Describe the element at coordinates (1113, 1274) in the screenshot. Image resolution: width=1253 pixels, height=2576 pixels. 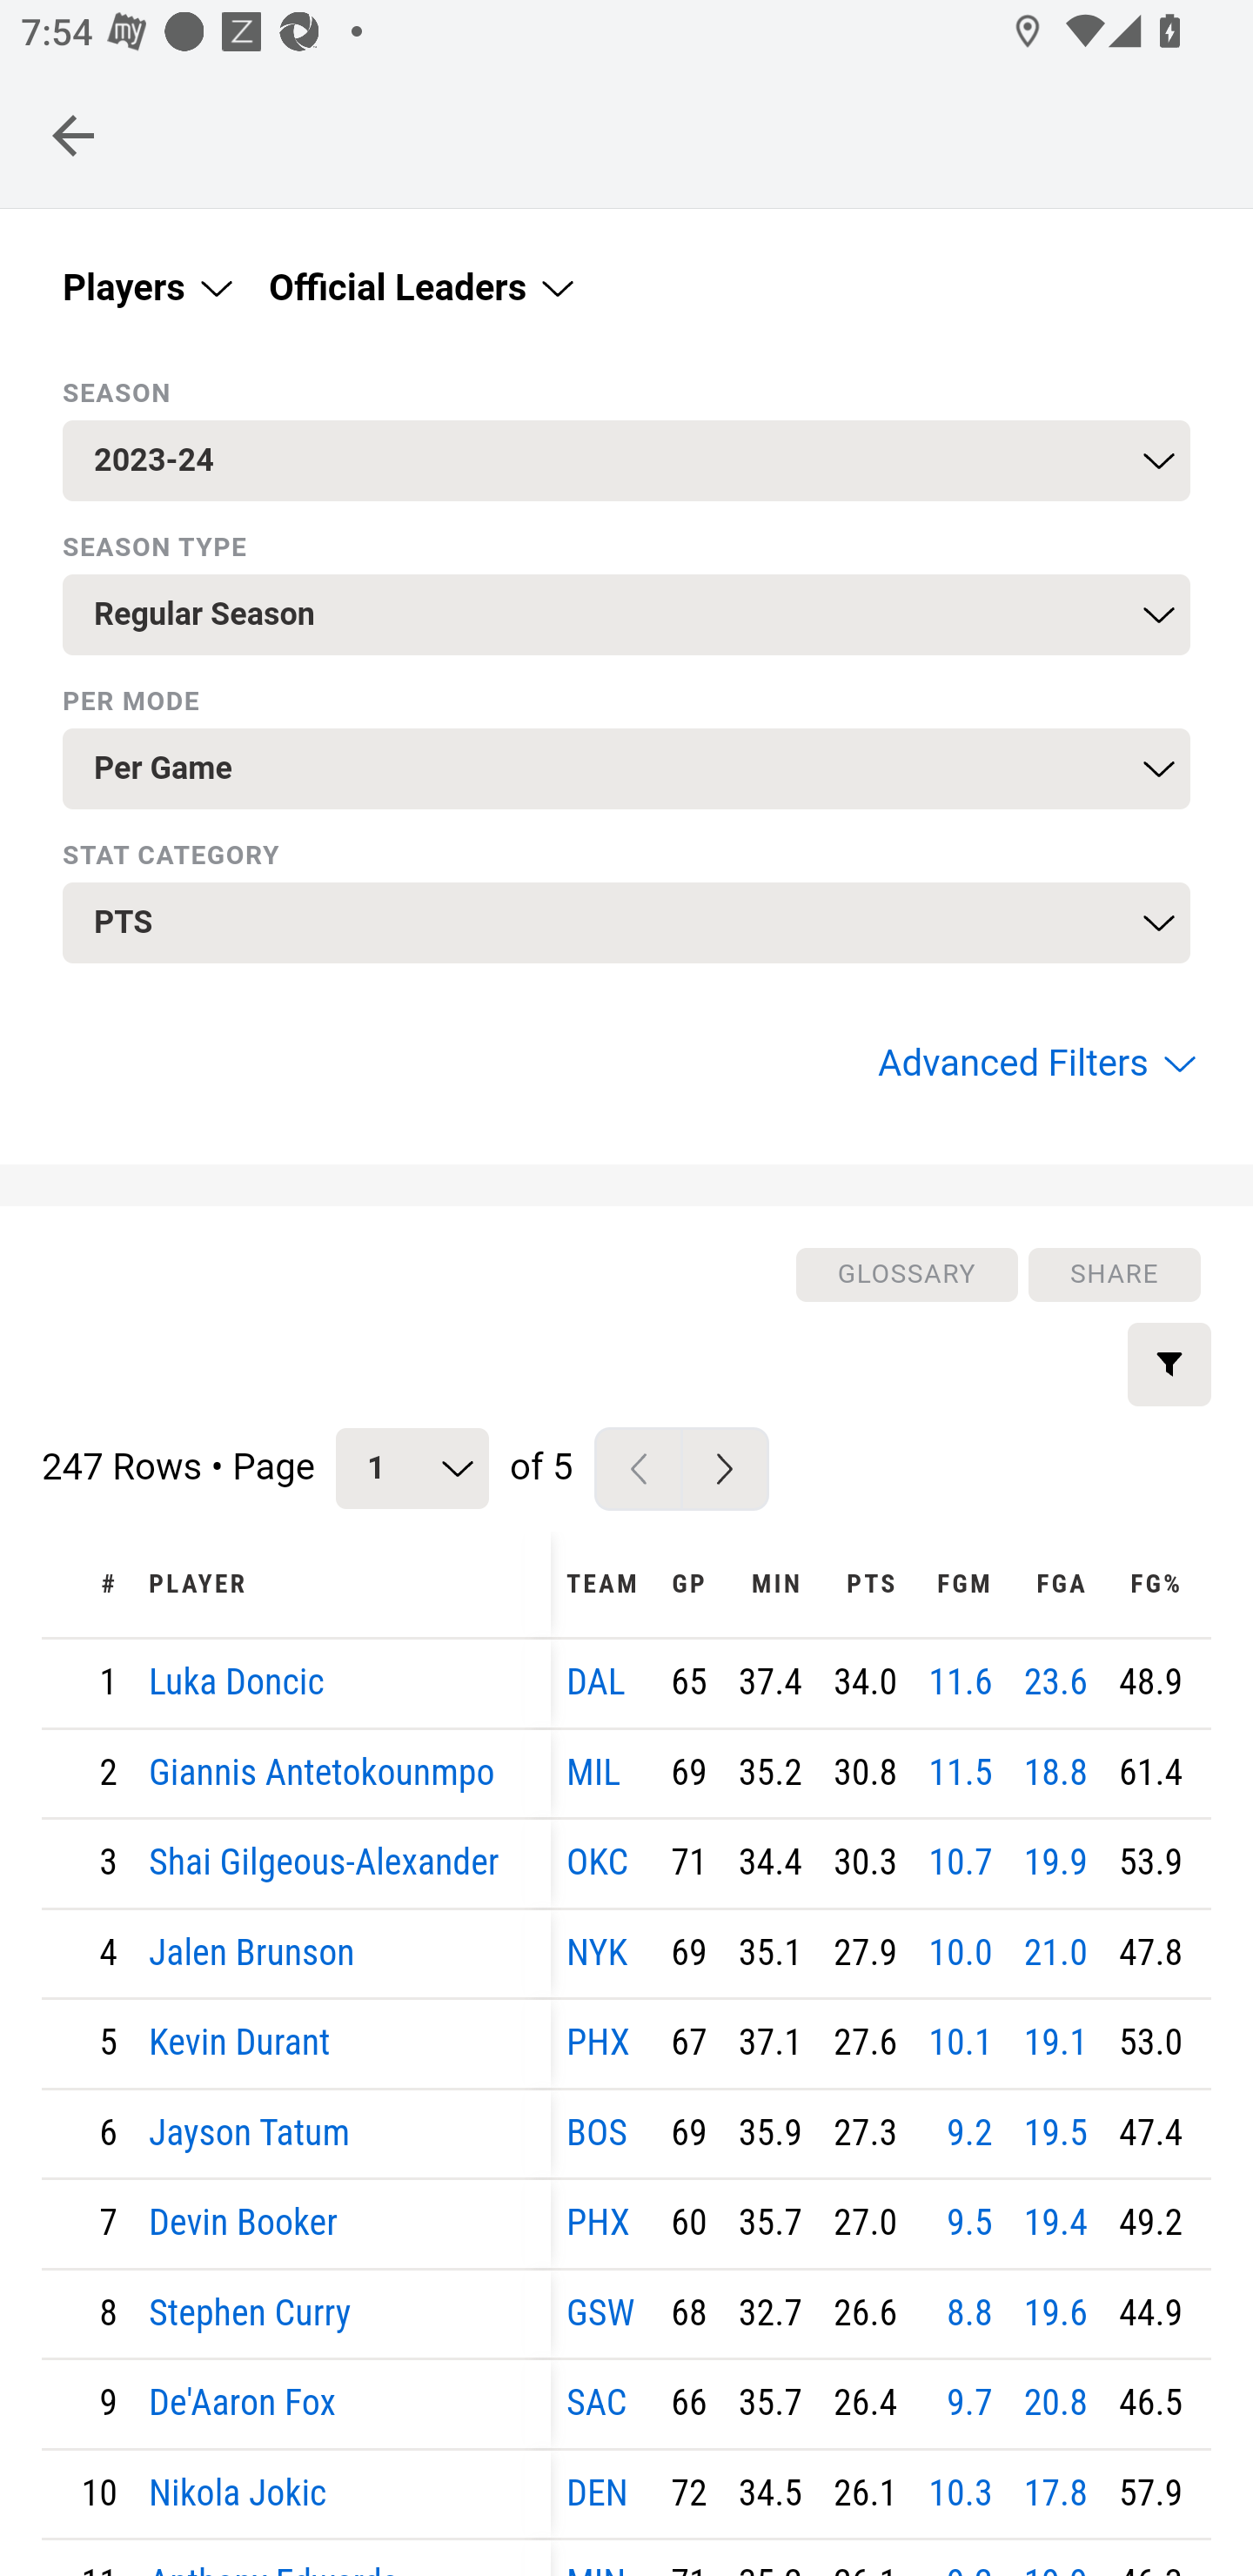
I see `SHARE` at that location.